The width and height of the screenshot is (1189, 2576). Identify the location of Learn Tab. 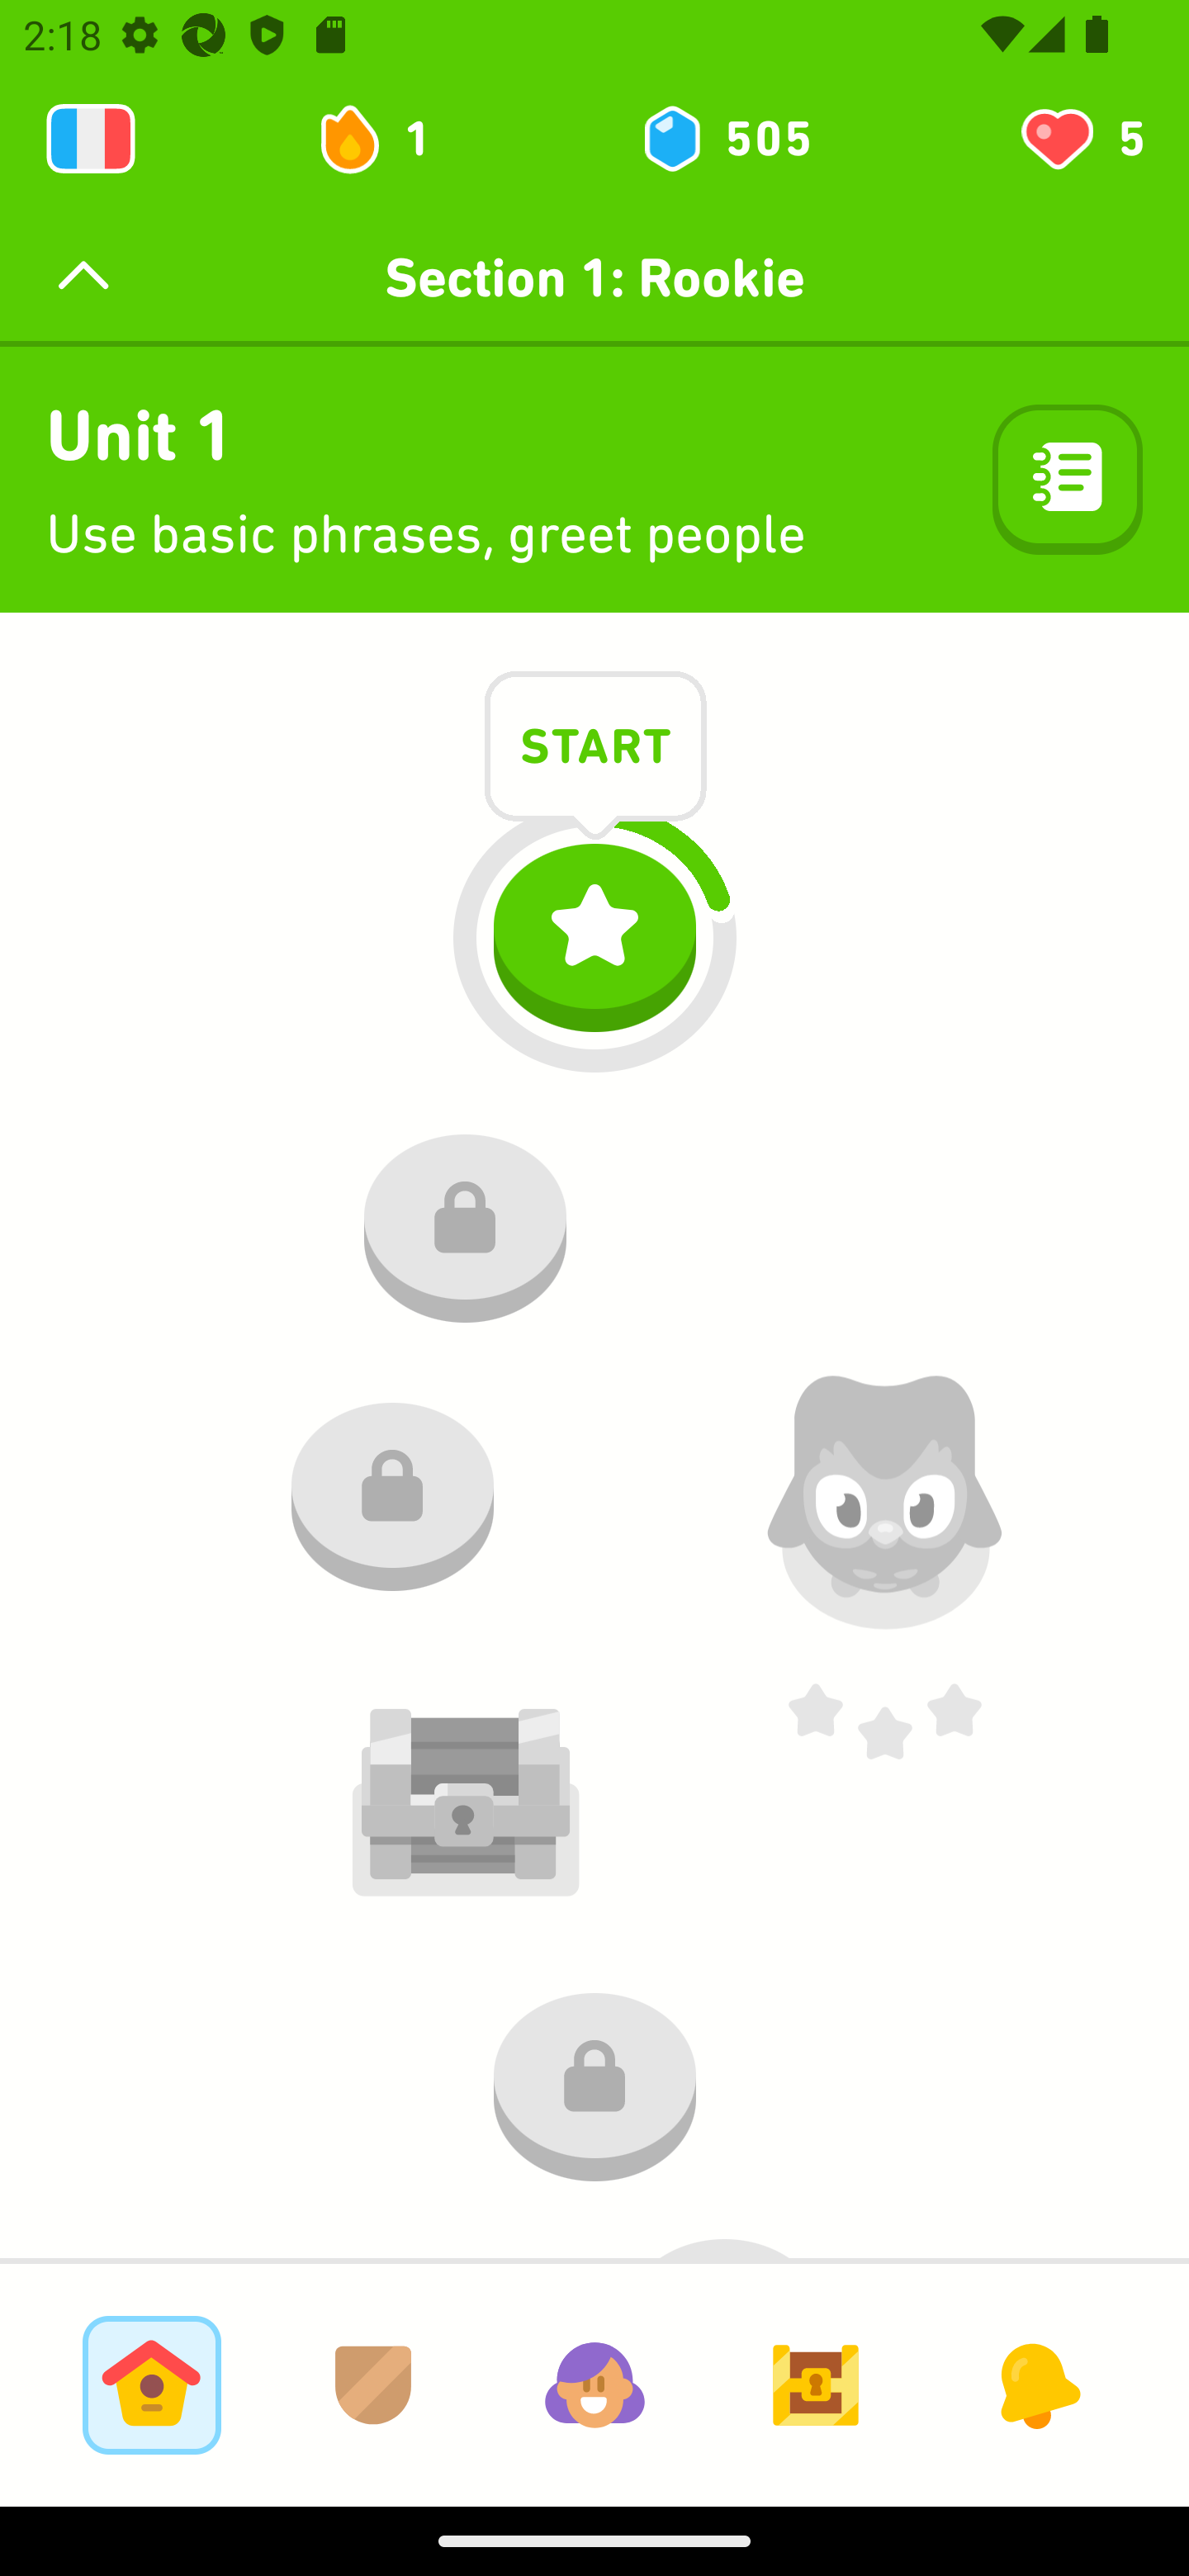
(151, 2384).